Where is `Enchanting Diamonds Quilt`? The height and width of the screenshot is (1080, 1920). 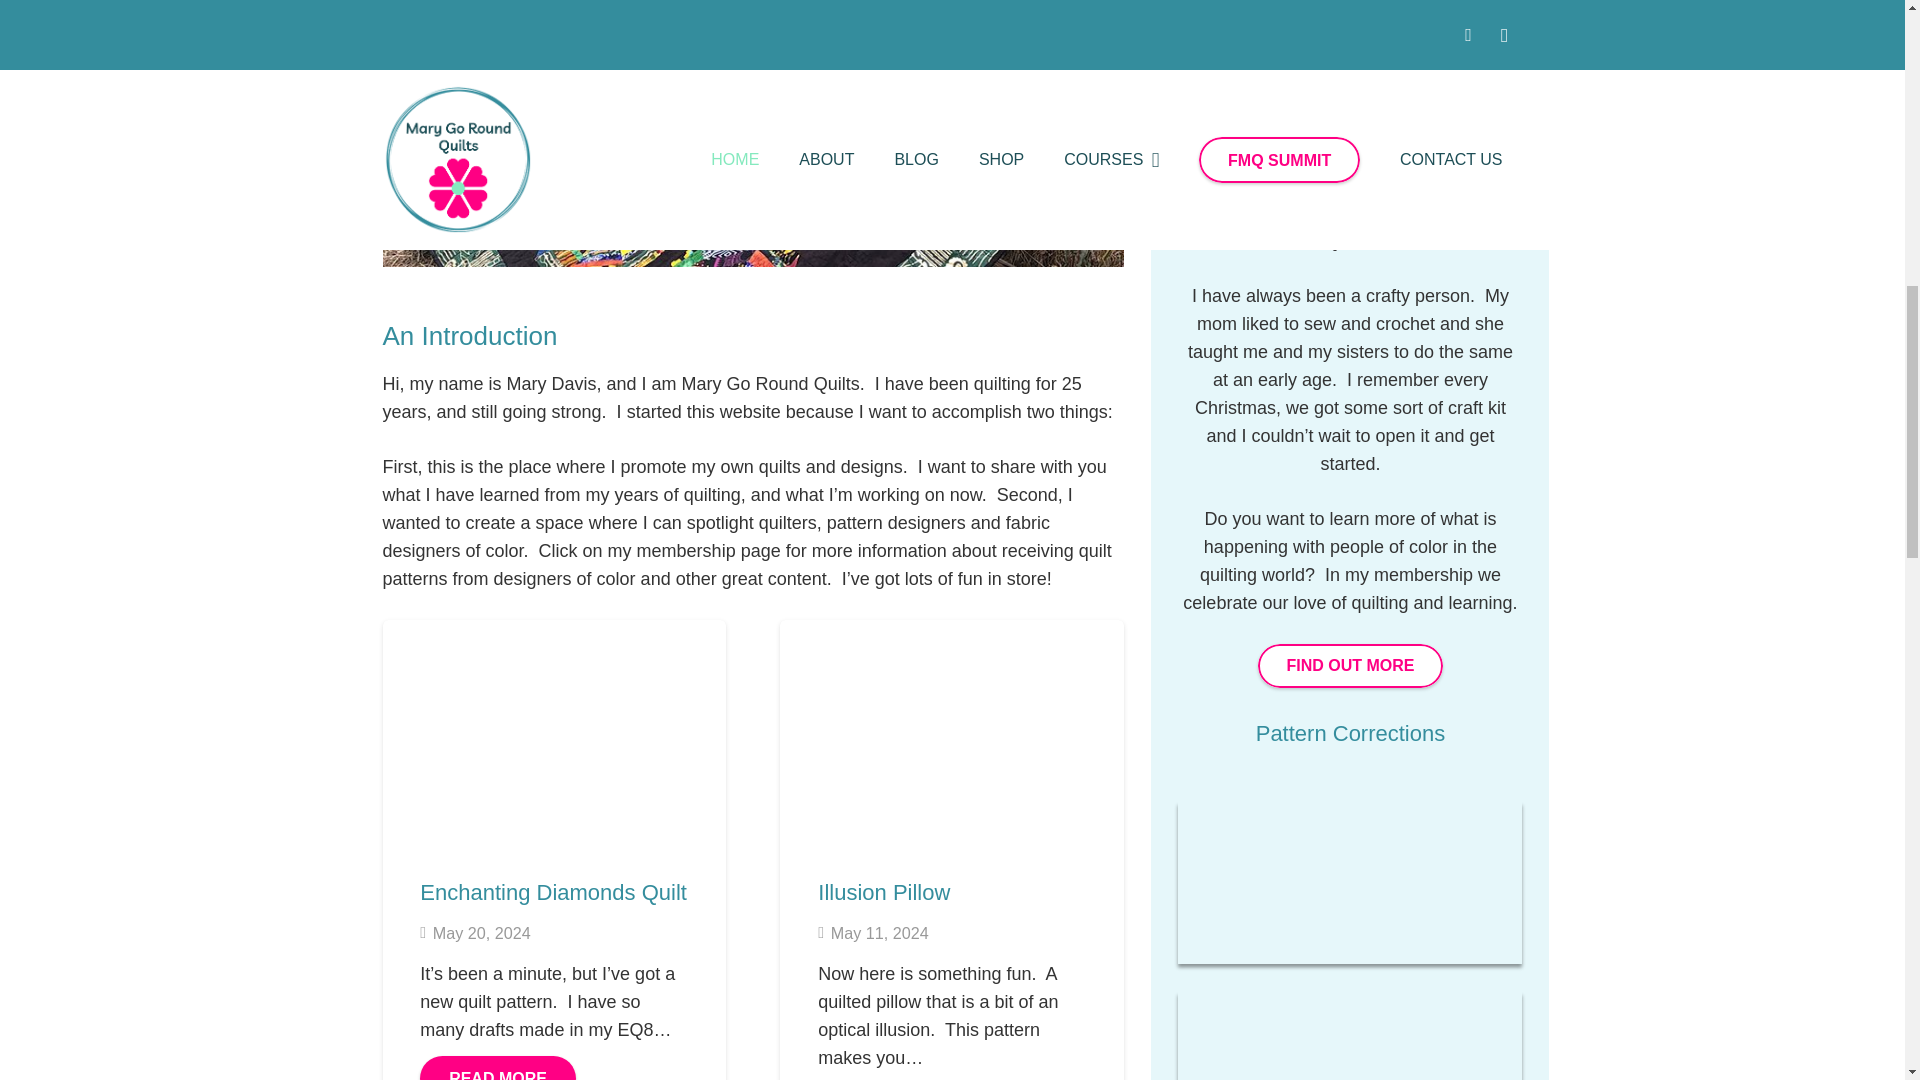
Enchanting Diamonds Quilt is located at coordinates (554, 892).